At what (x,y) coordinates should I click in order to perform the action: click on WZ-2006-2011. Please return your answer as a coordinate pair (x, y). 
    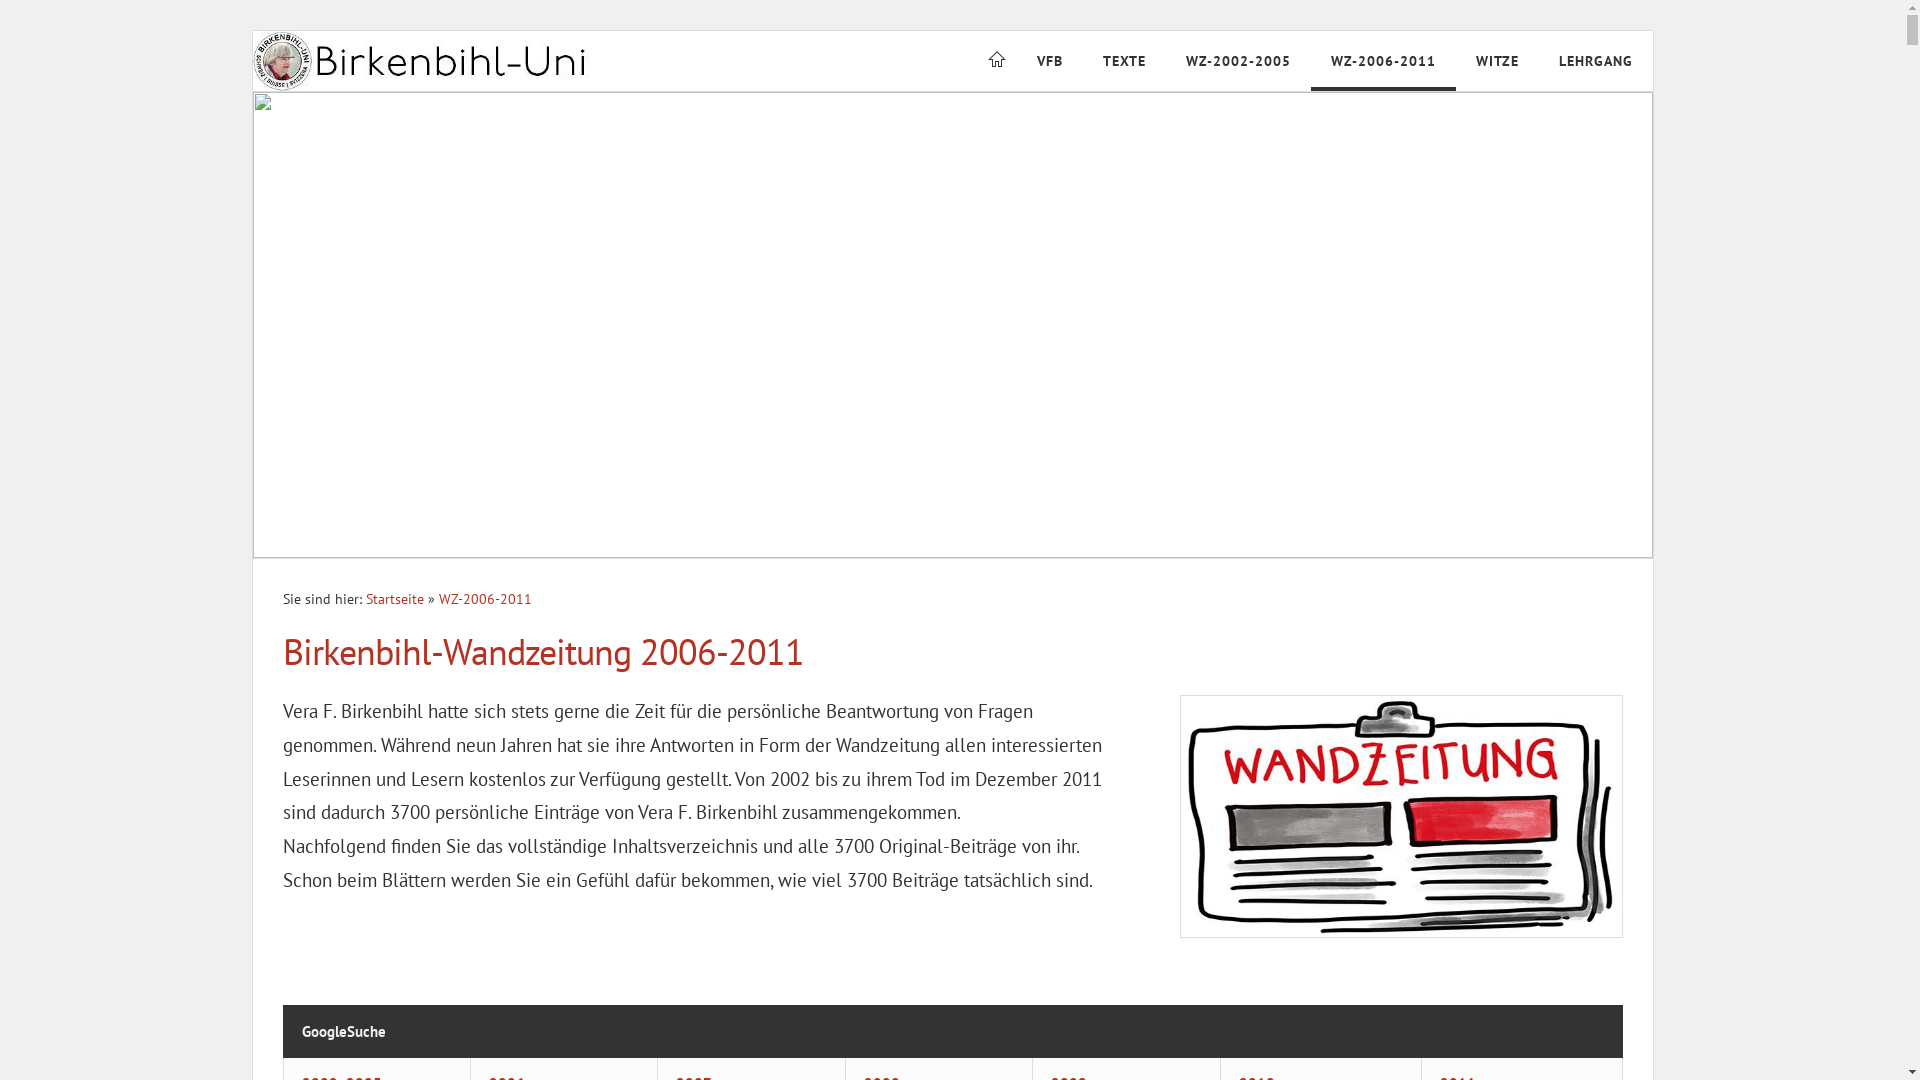
    Looking at the image, I should click on (484, 599).